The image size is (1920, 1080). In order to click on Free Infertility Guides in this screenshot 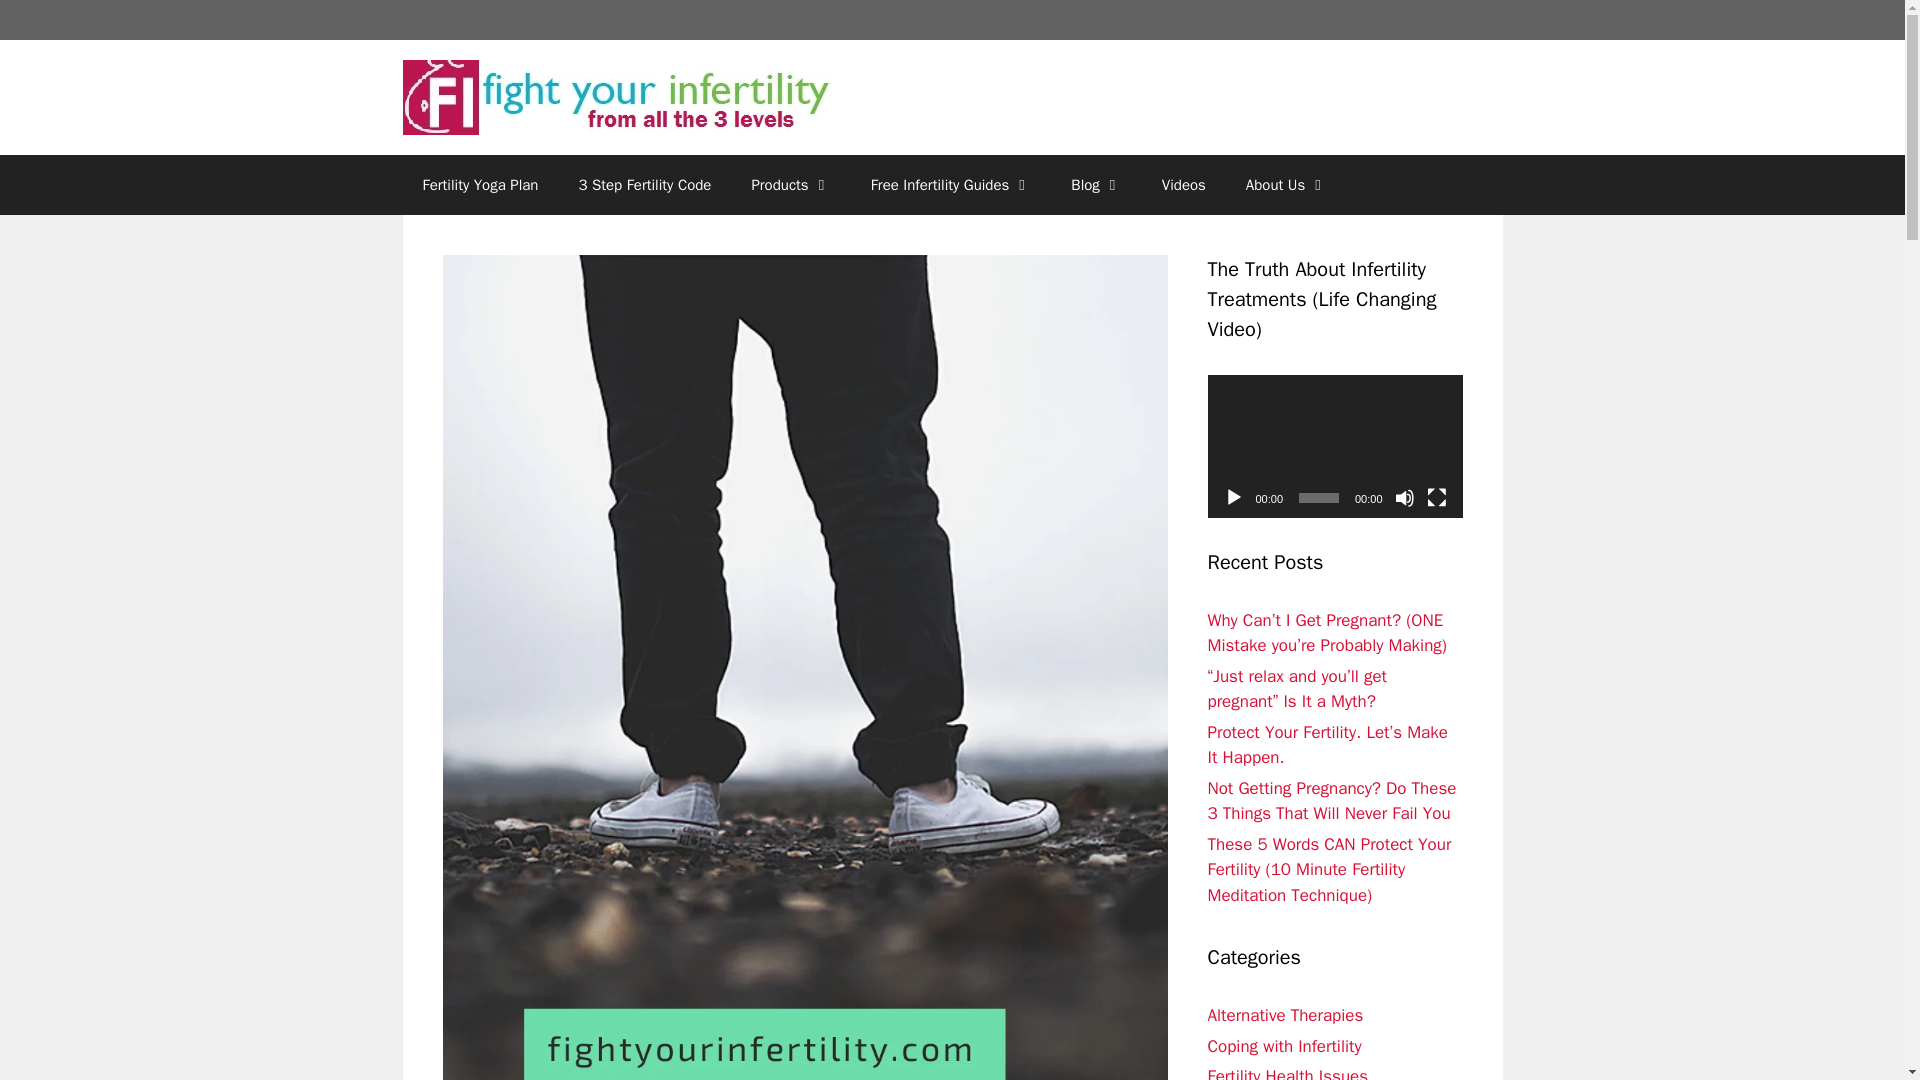, I will do `click(951, 184)`.